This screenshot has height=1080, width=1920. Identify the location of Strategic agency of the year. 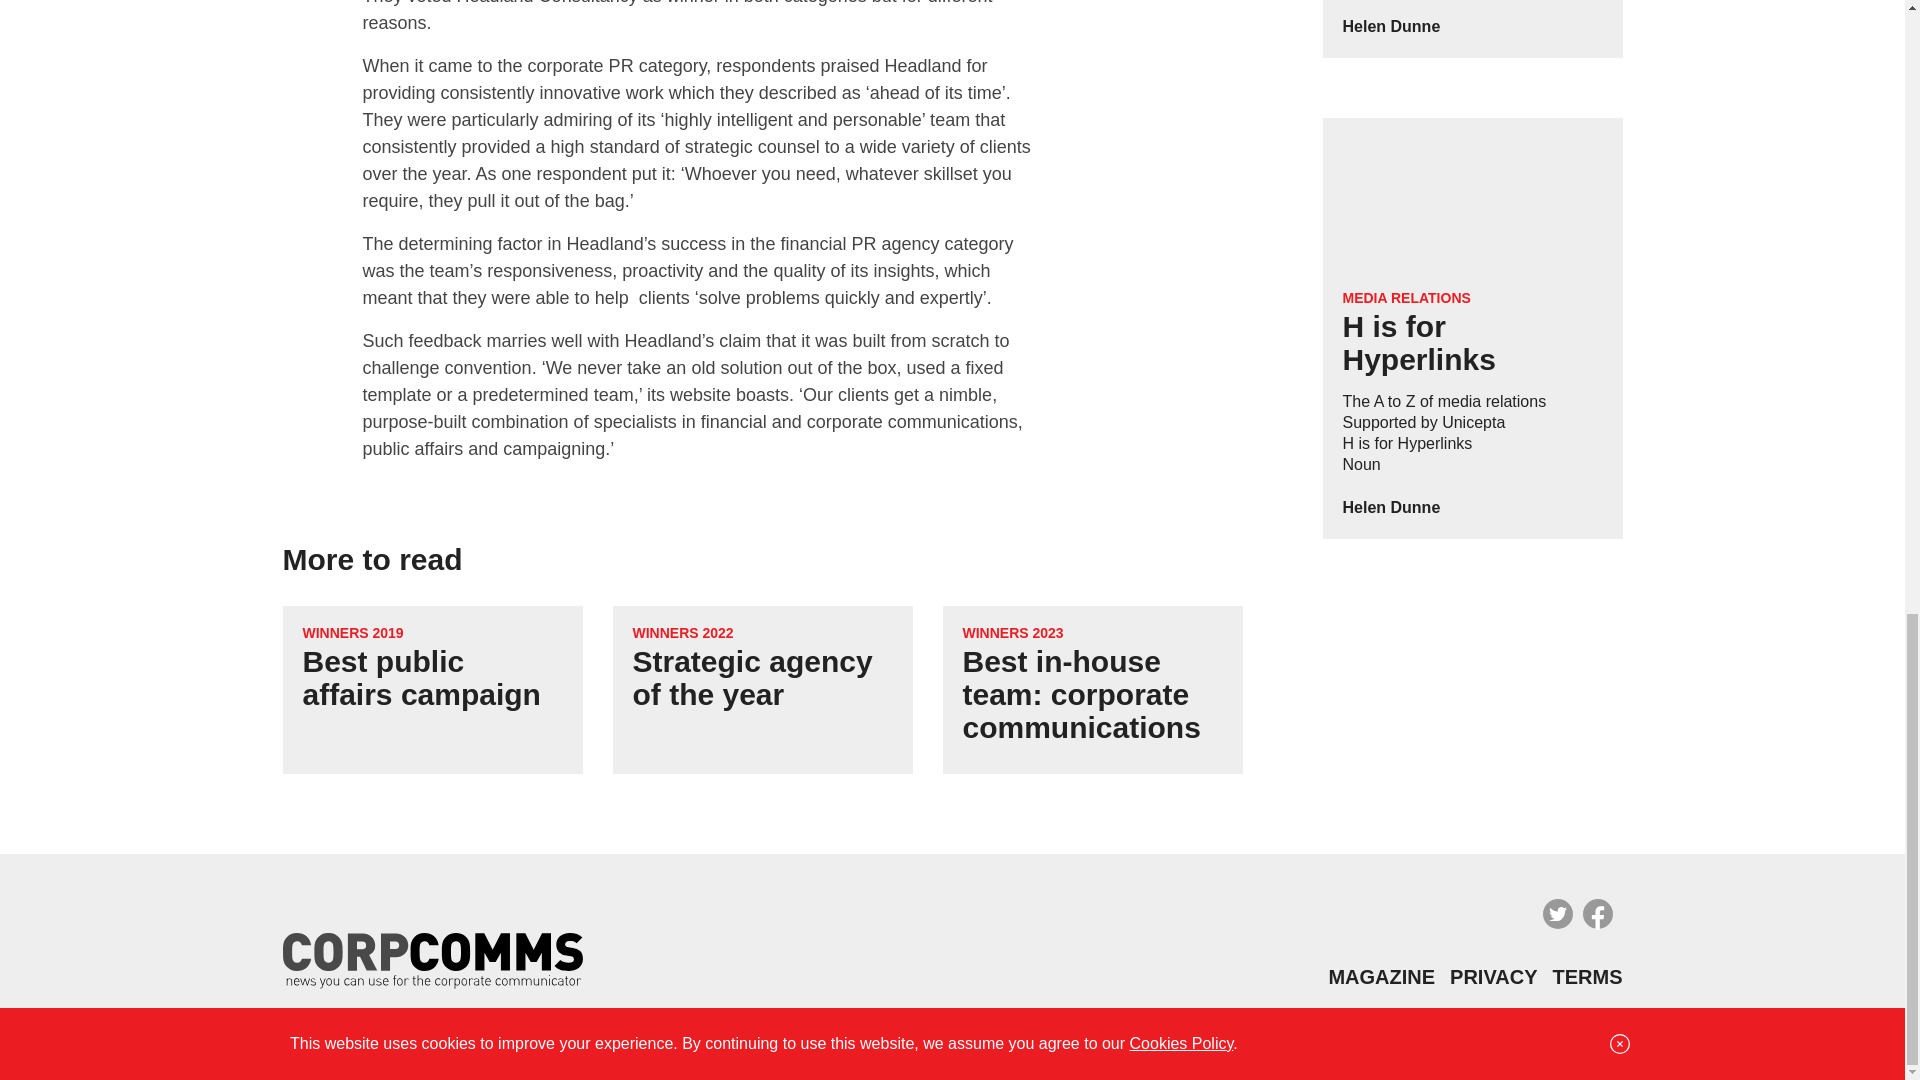
(751, 677).